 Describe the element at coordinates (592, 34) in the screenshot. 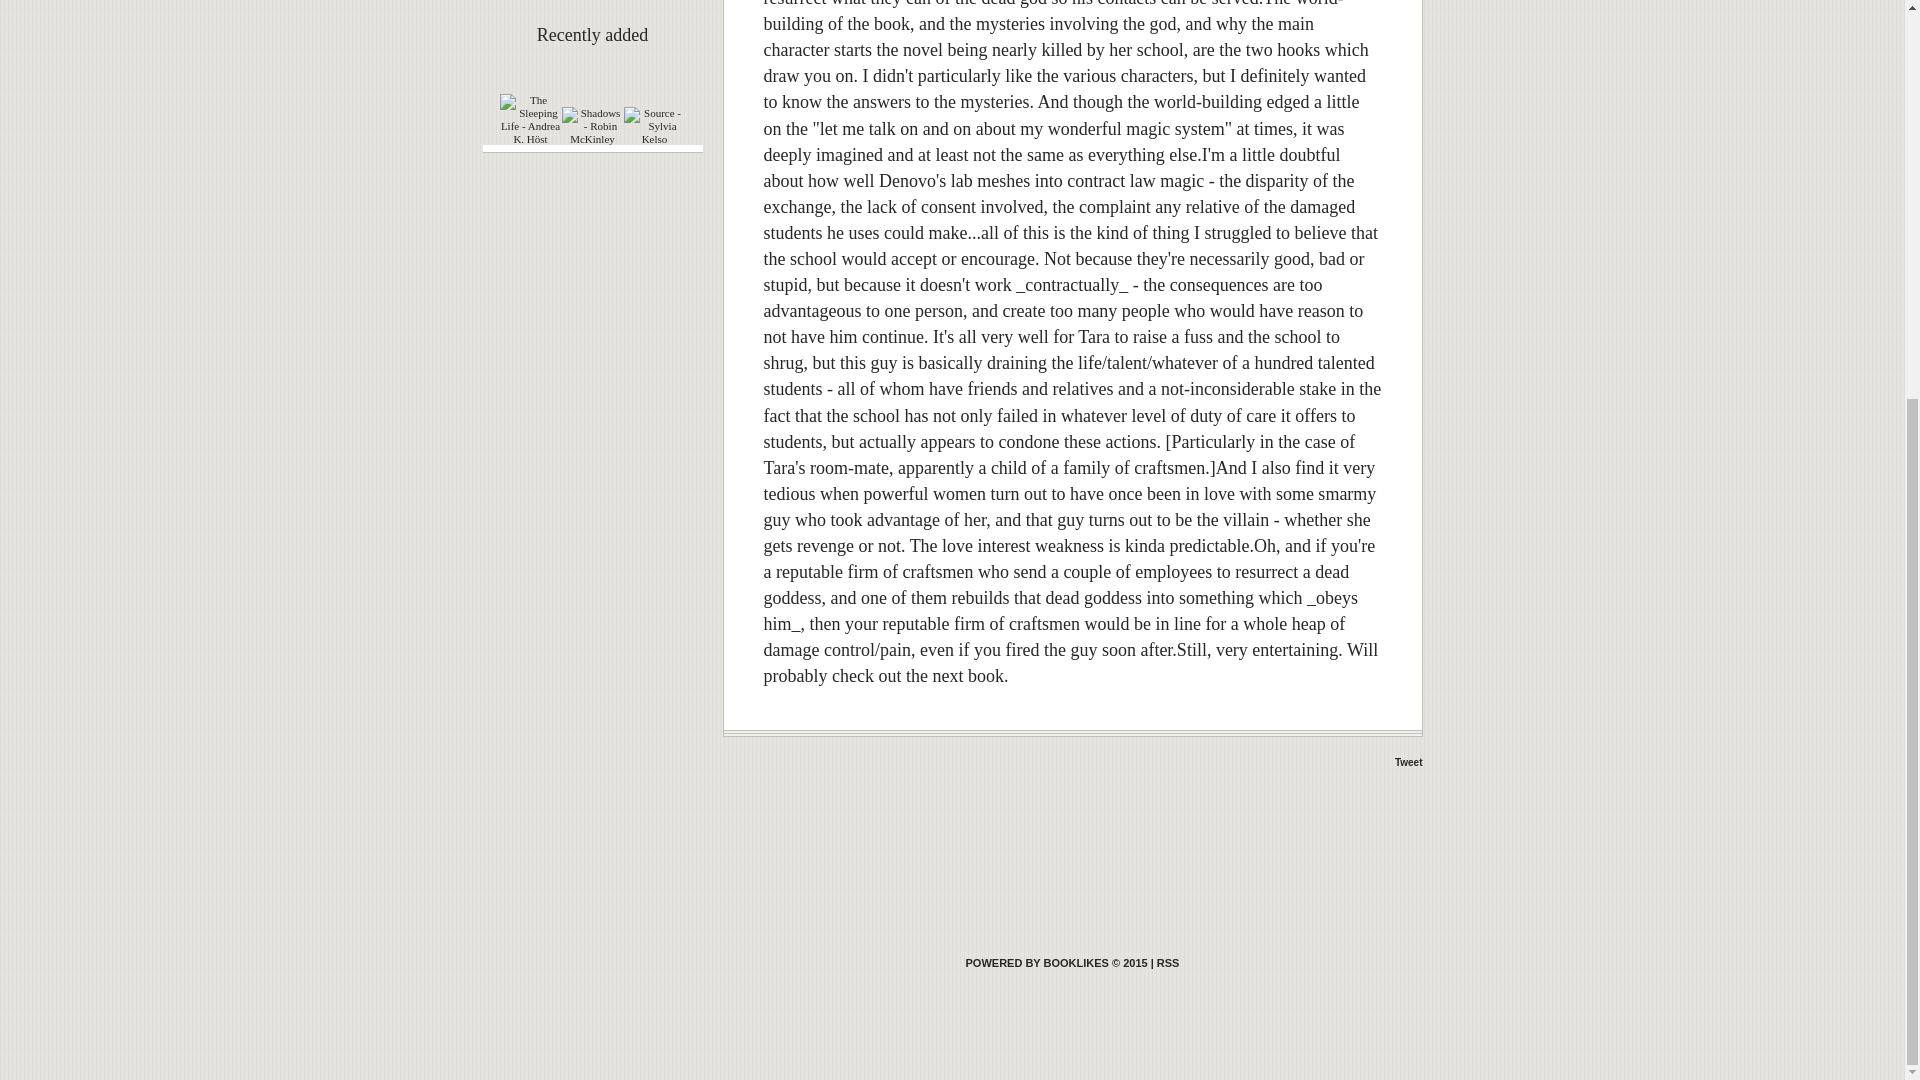

I see `Recently added` at that location.